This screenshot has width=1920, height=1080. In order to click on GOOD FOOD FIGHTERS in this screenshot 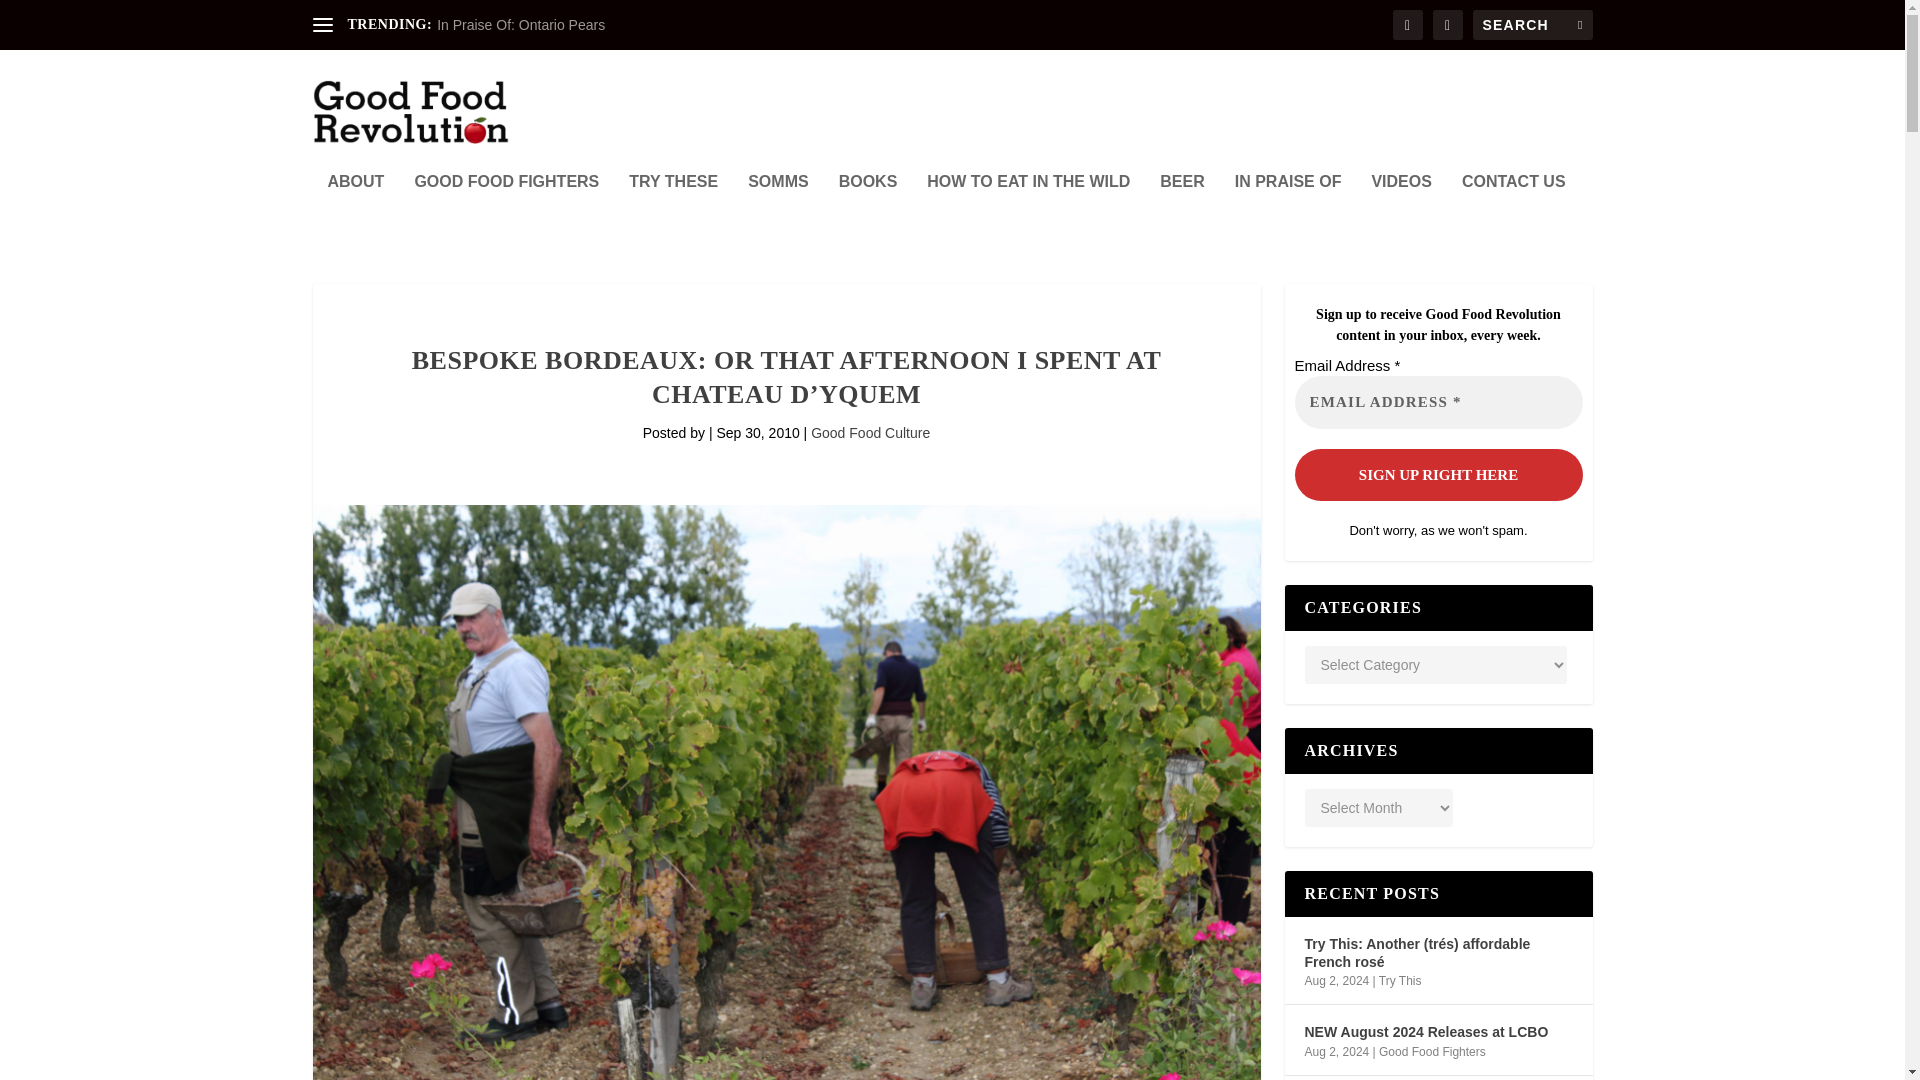, I will do `click(506, 208)`.